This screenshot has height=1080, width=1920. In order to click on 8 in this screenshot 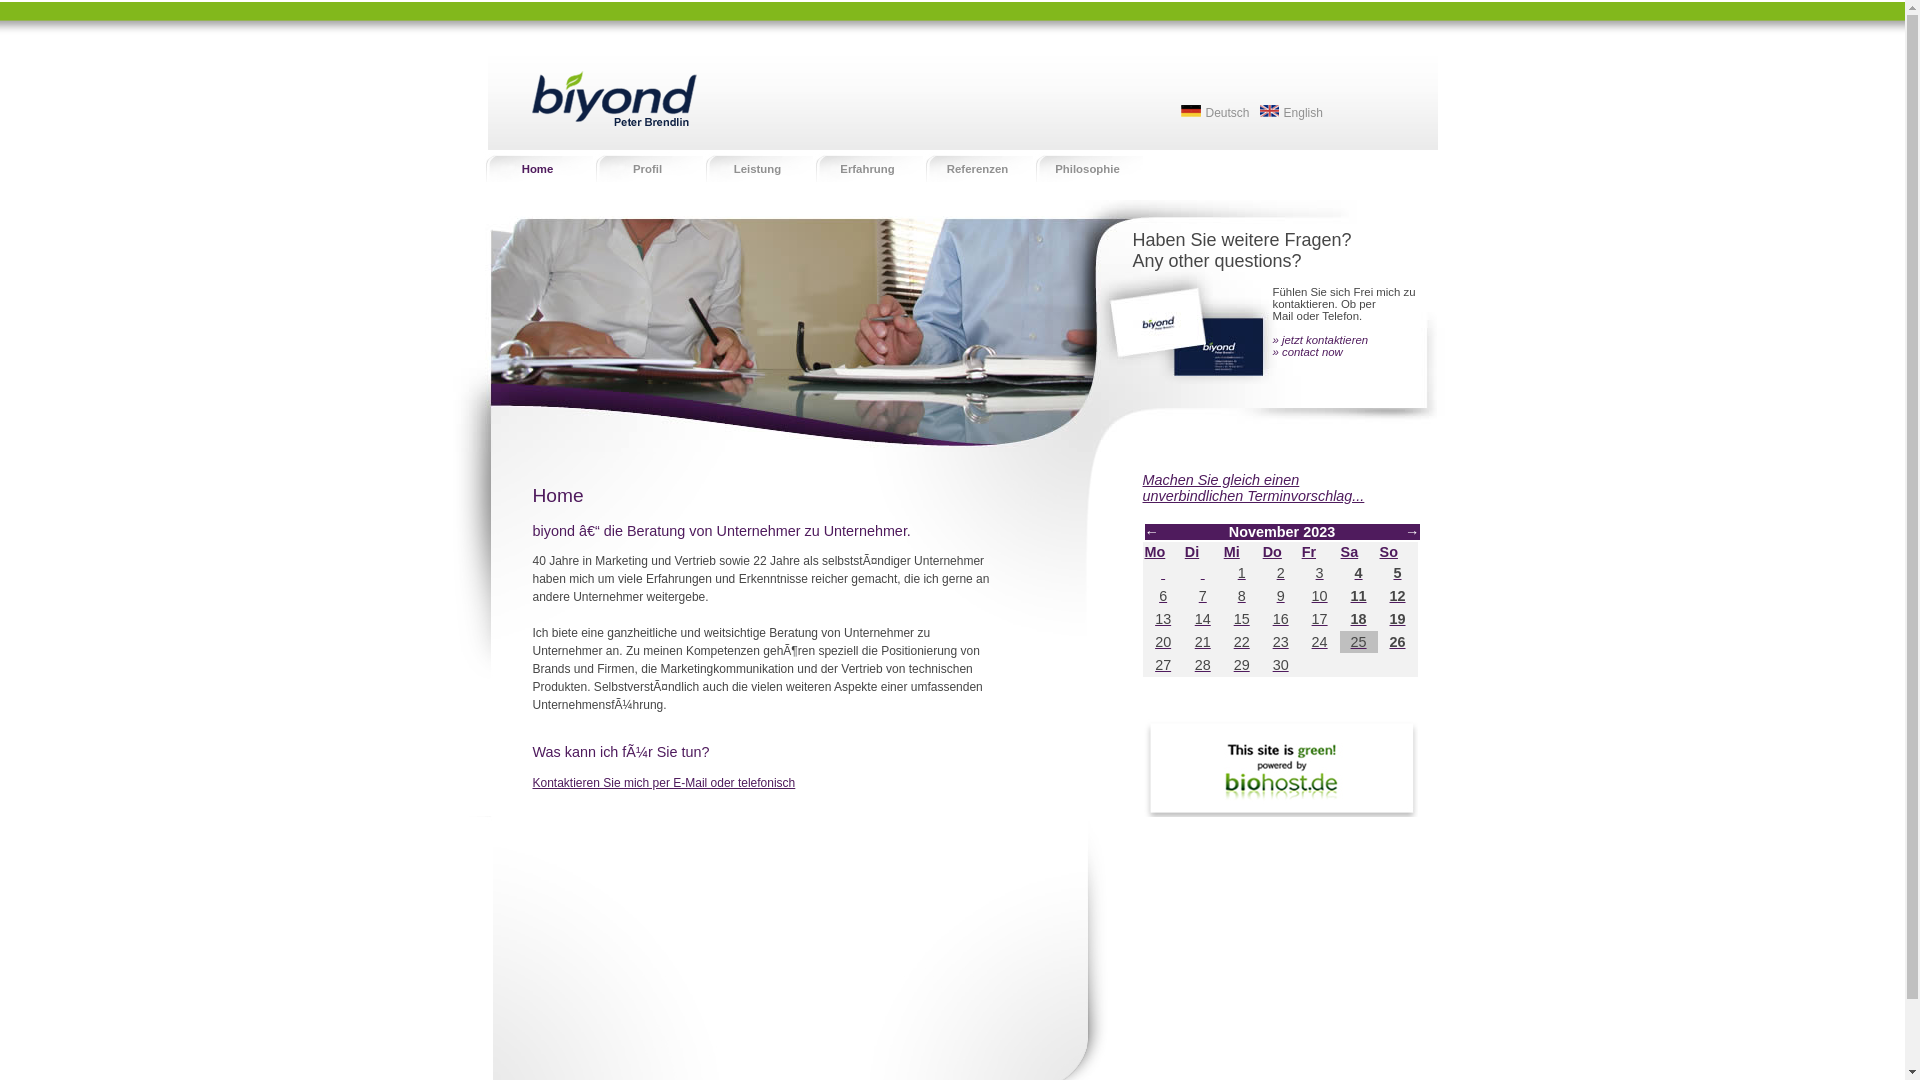, I will do `click(1242, 596)`.